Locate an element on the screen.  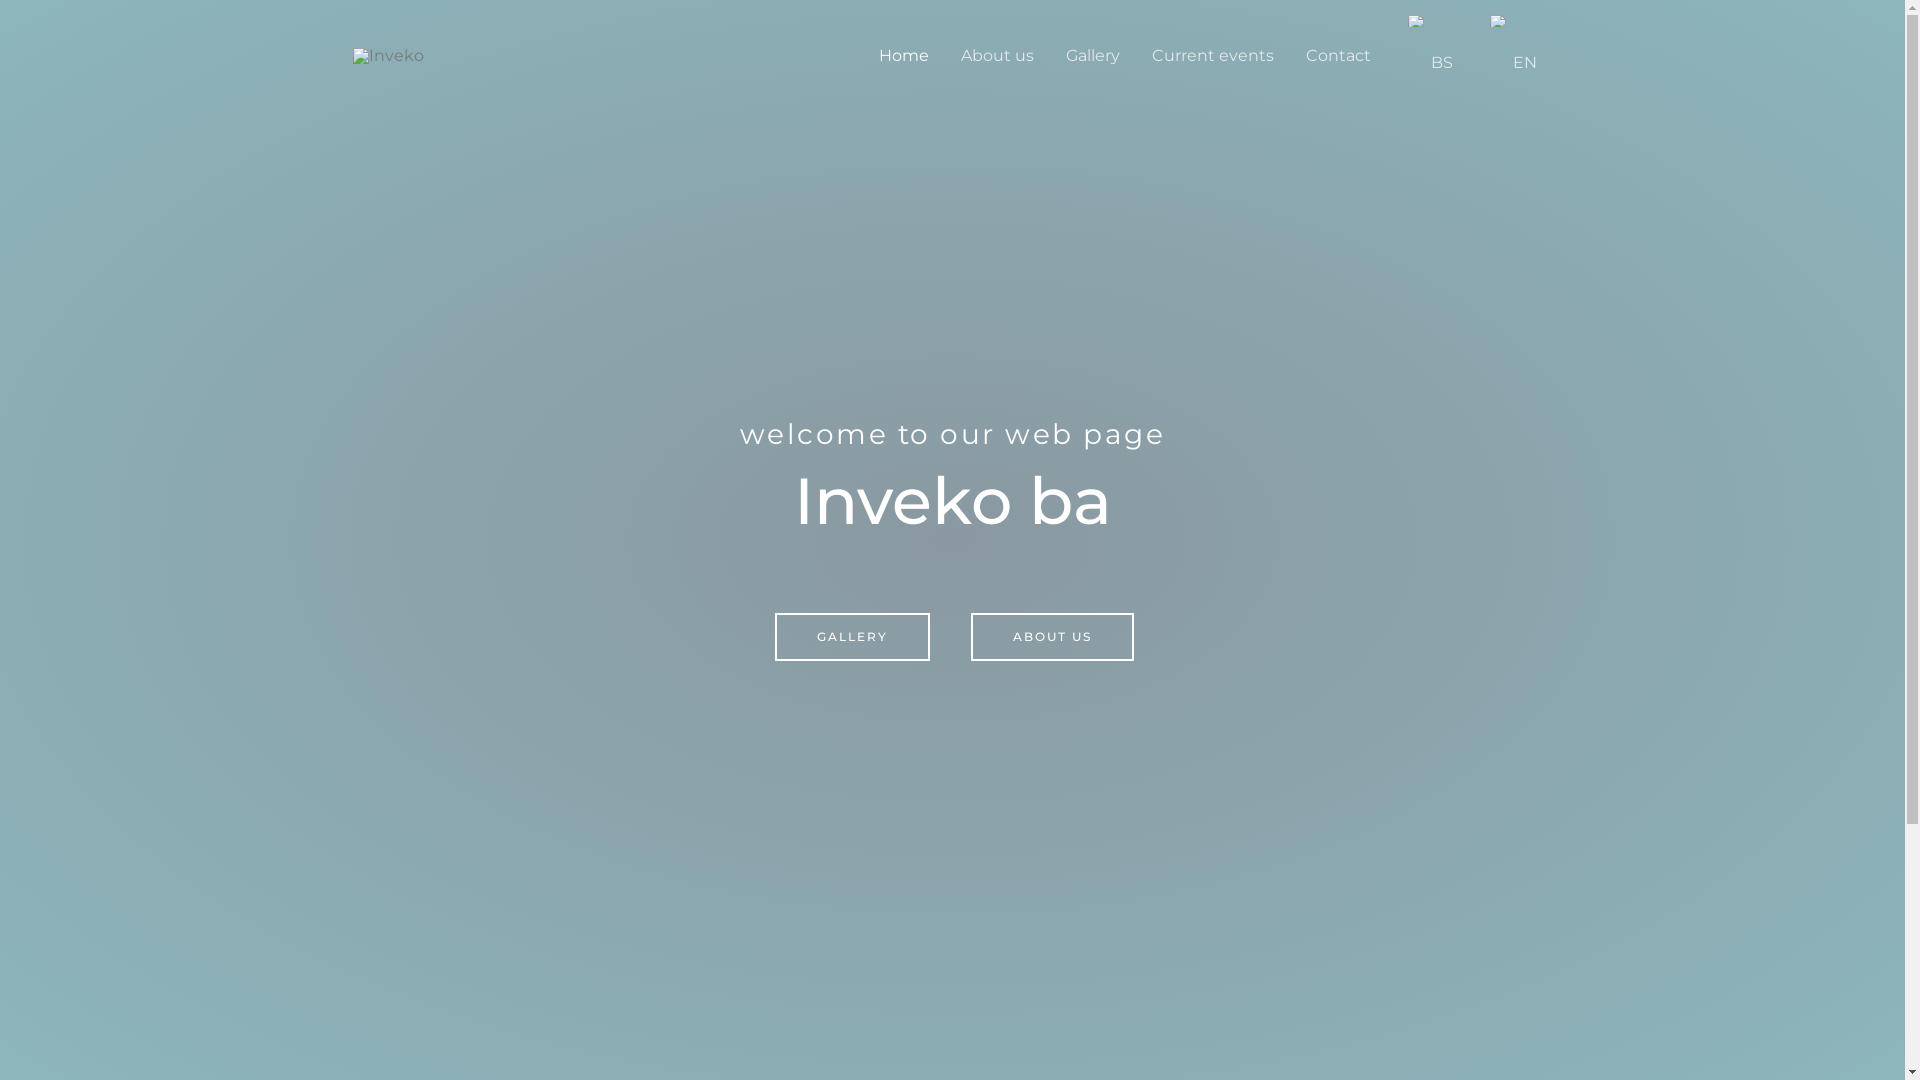
About us is located at coordinates (996, 56).